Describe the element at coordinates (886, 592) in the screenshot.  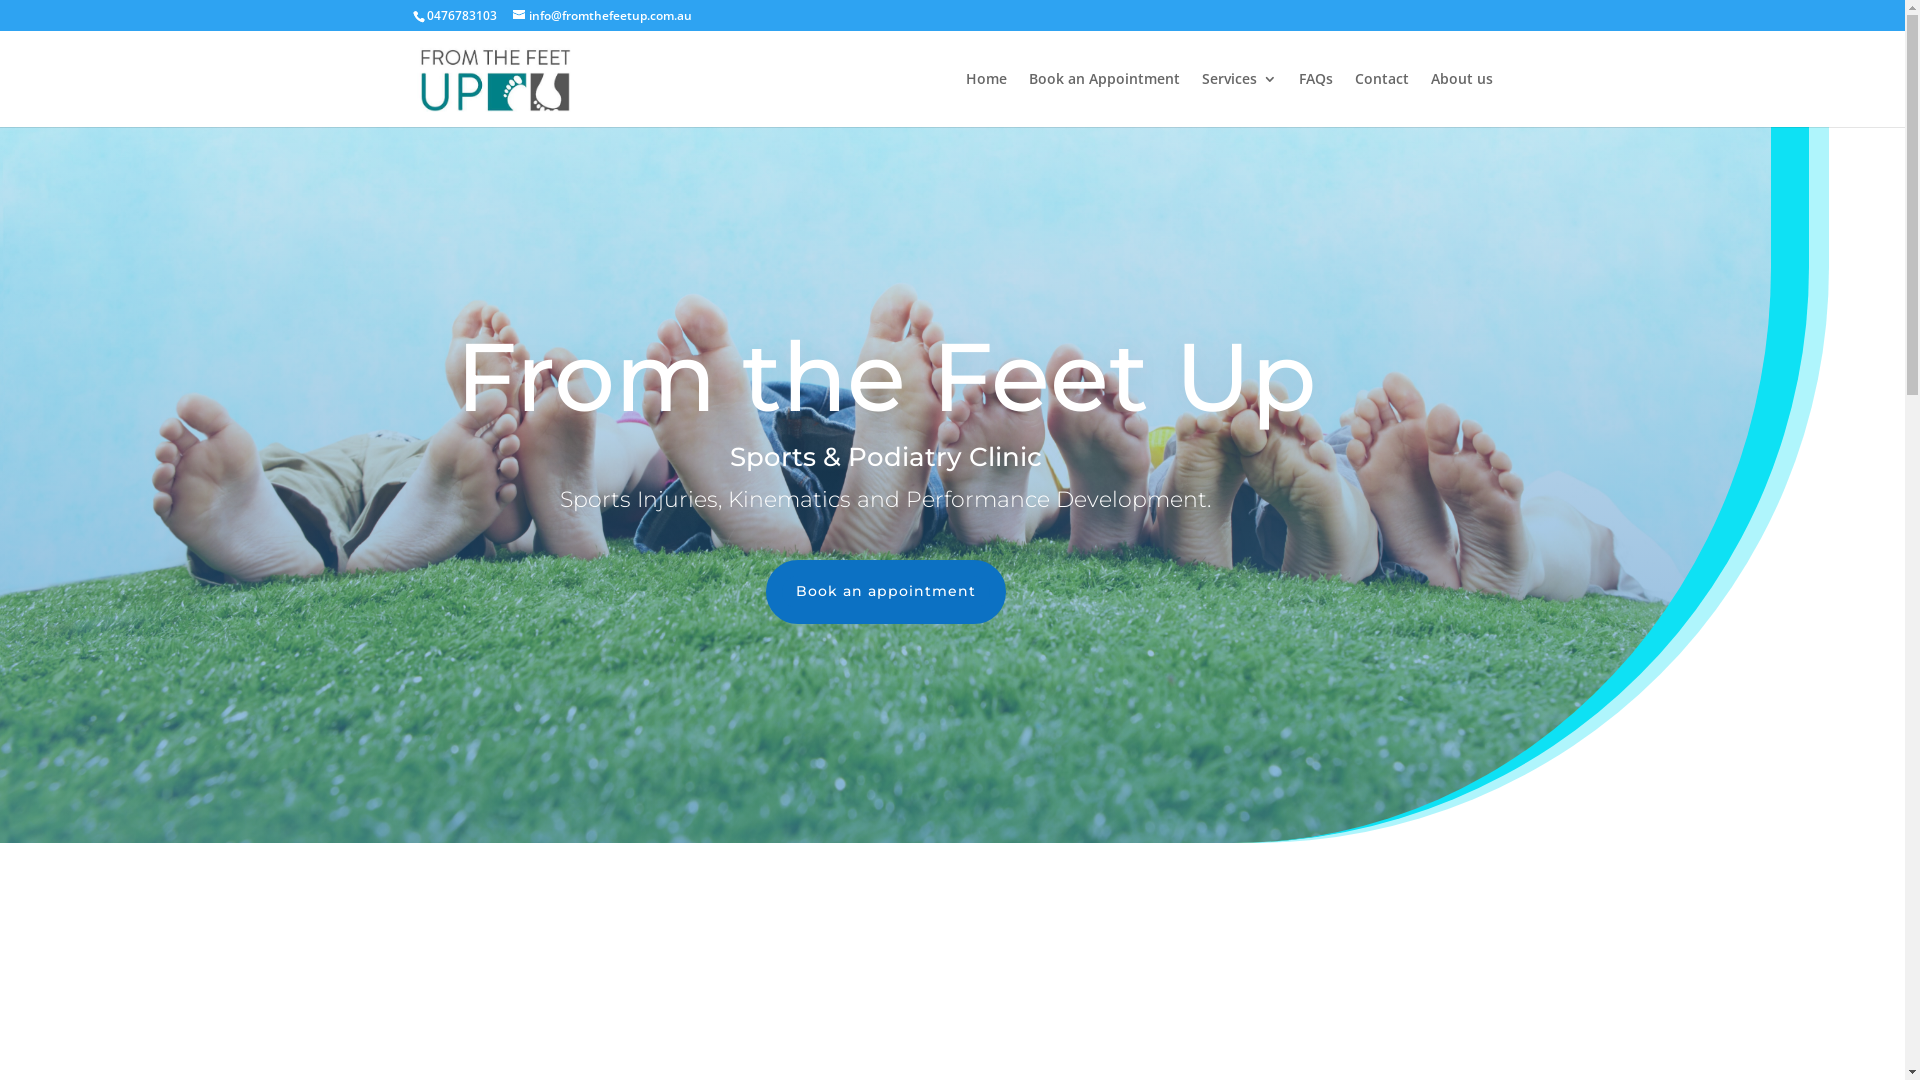
I see `Book an appointment` at that location.